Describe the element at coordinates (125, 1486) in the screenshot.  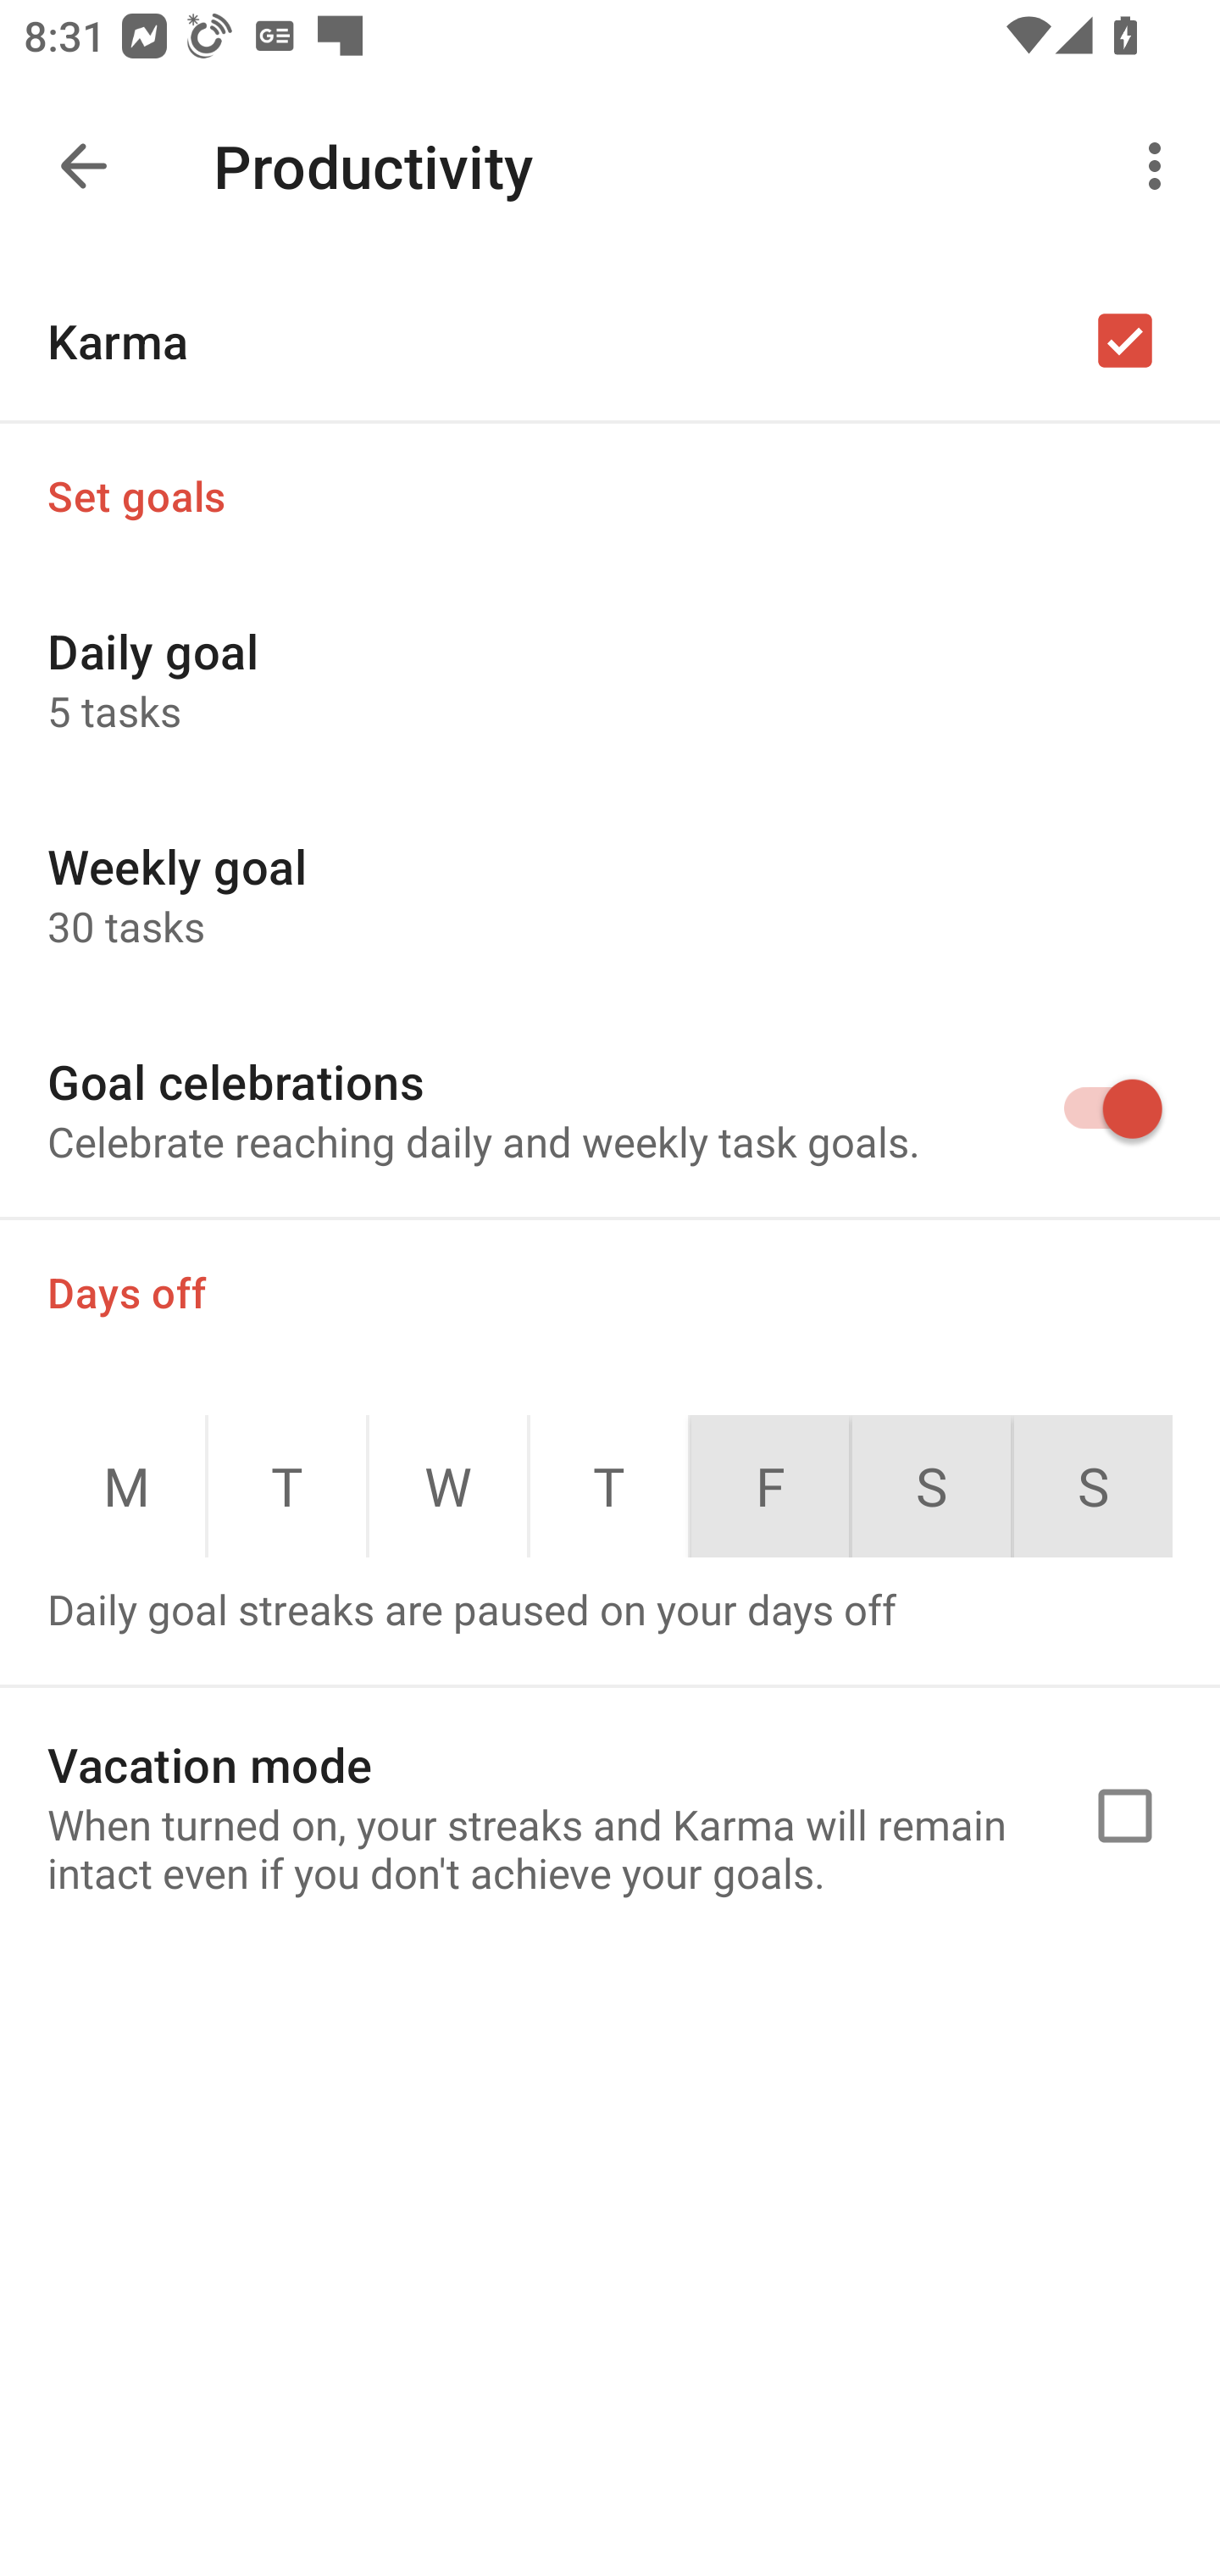
I see `M` at that location.